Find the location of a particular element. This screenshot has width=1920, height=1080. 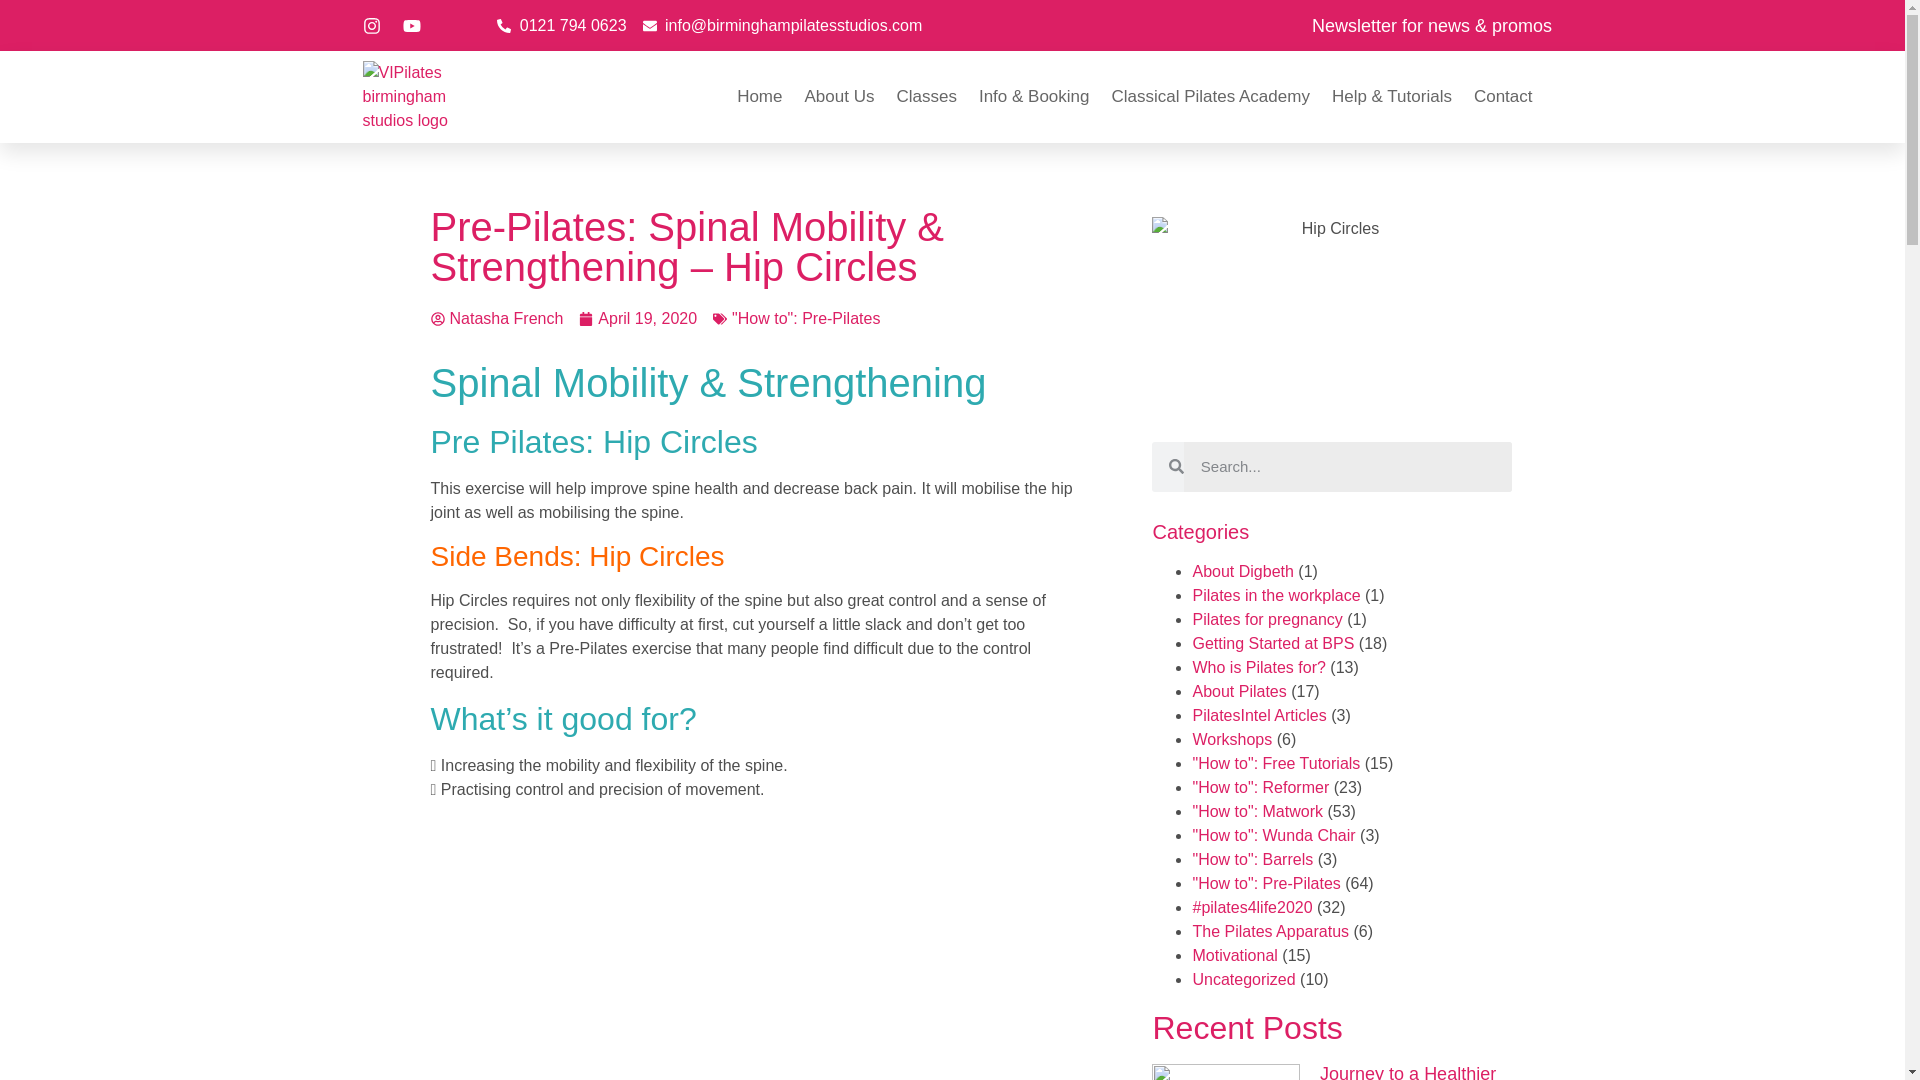

About Pilates is located at coordinates (1239, 690).